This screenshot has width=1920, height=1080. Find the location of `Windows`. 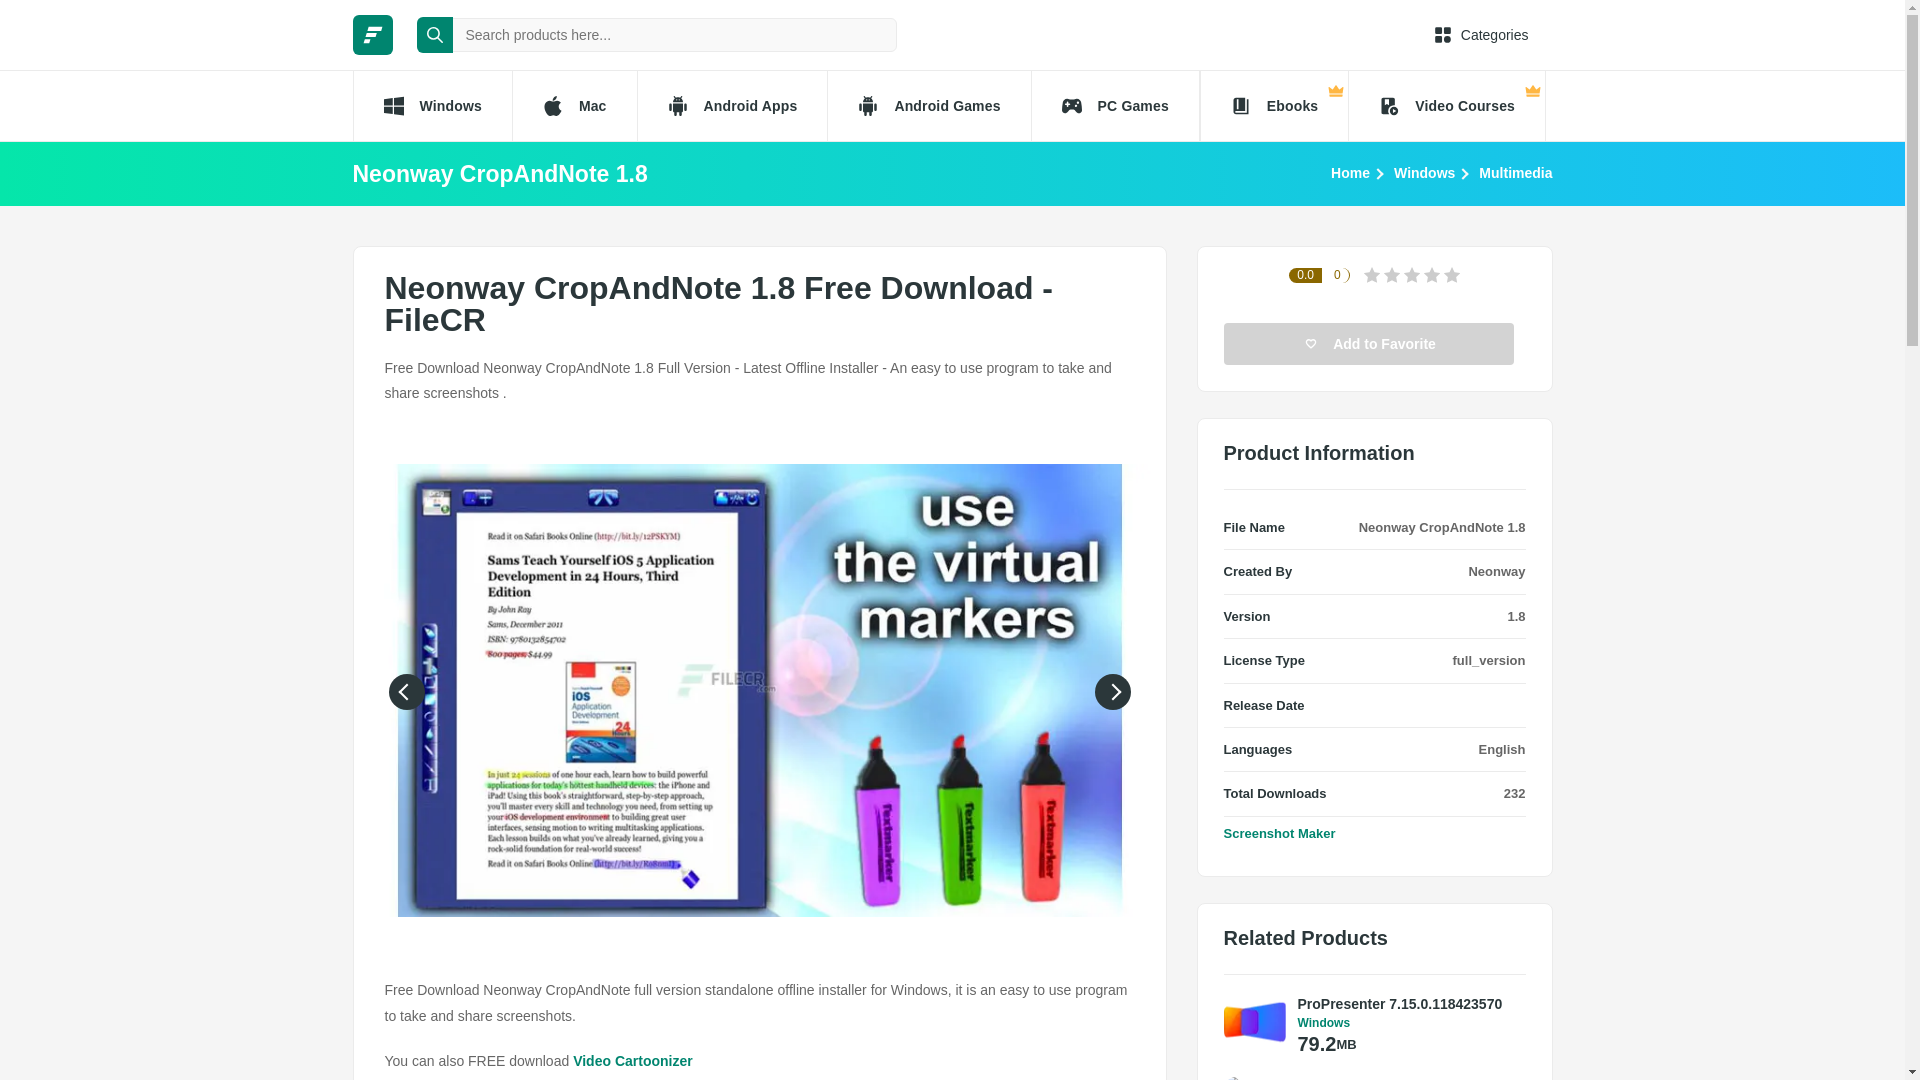

Windows is located at coordinates (430, 106).